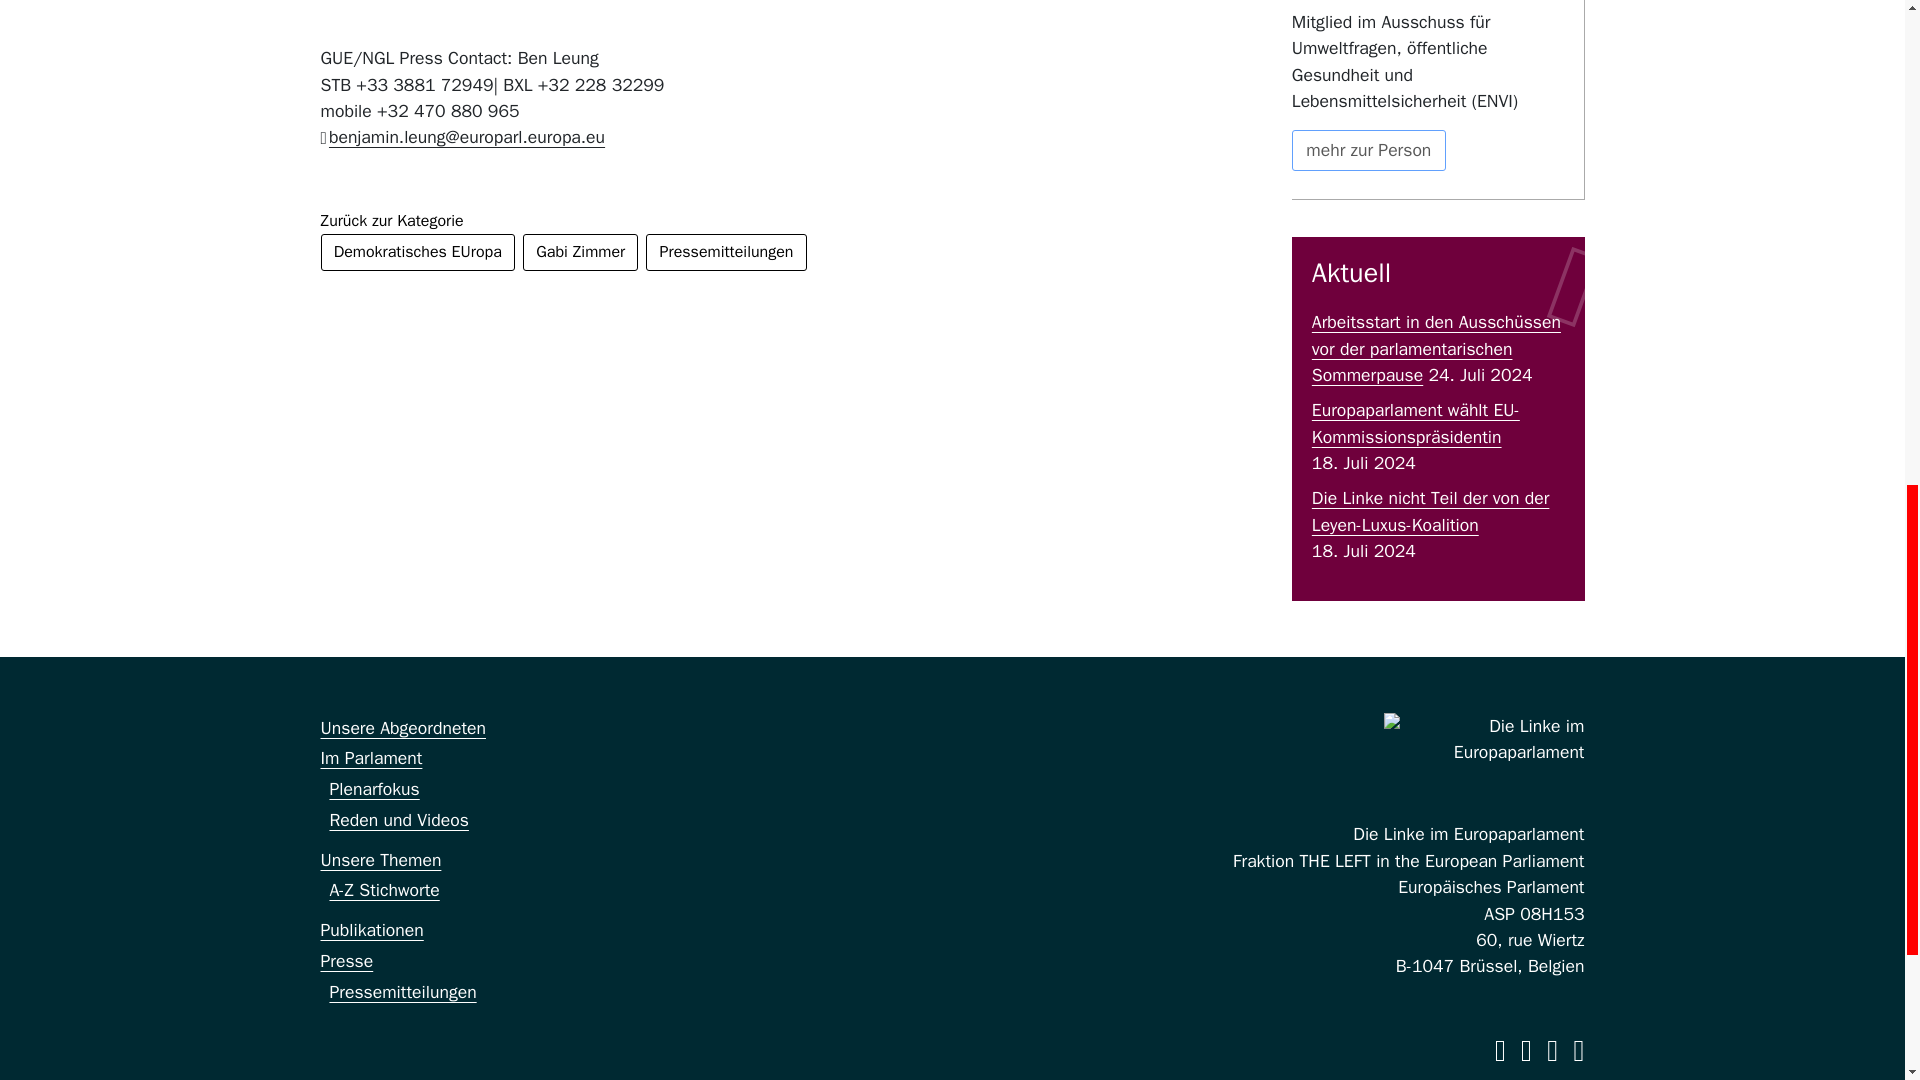  What do you see at coordinates (580, 252) in the screenshot?
I see `Gabi Zimmer` at bounding box center [580, 252].